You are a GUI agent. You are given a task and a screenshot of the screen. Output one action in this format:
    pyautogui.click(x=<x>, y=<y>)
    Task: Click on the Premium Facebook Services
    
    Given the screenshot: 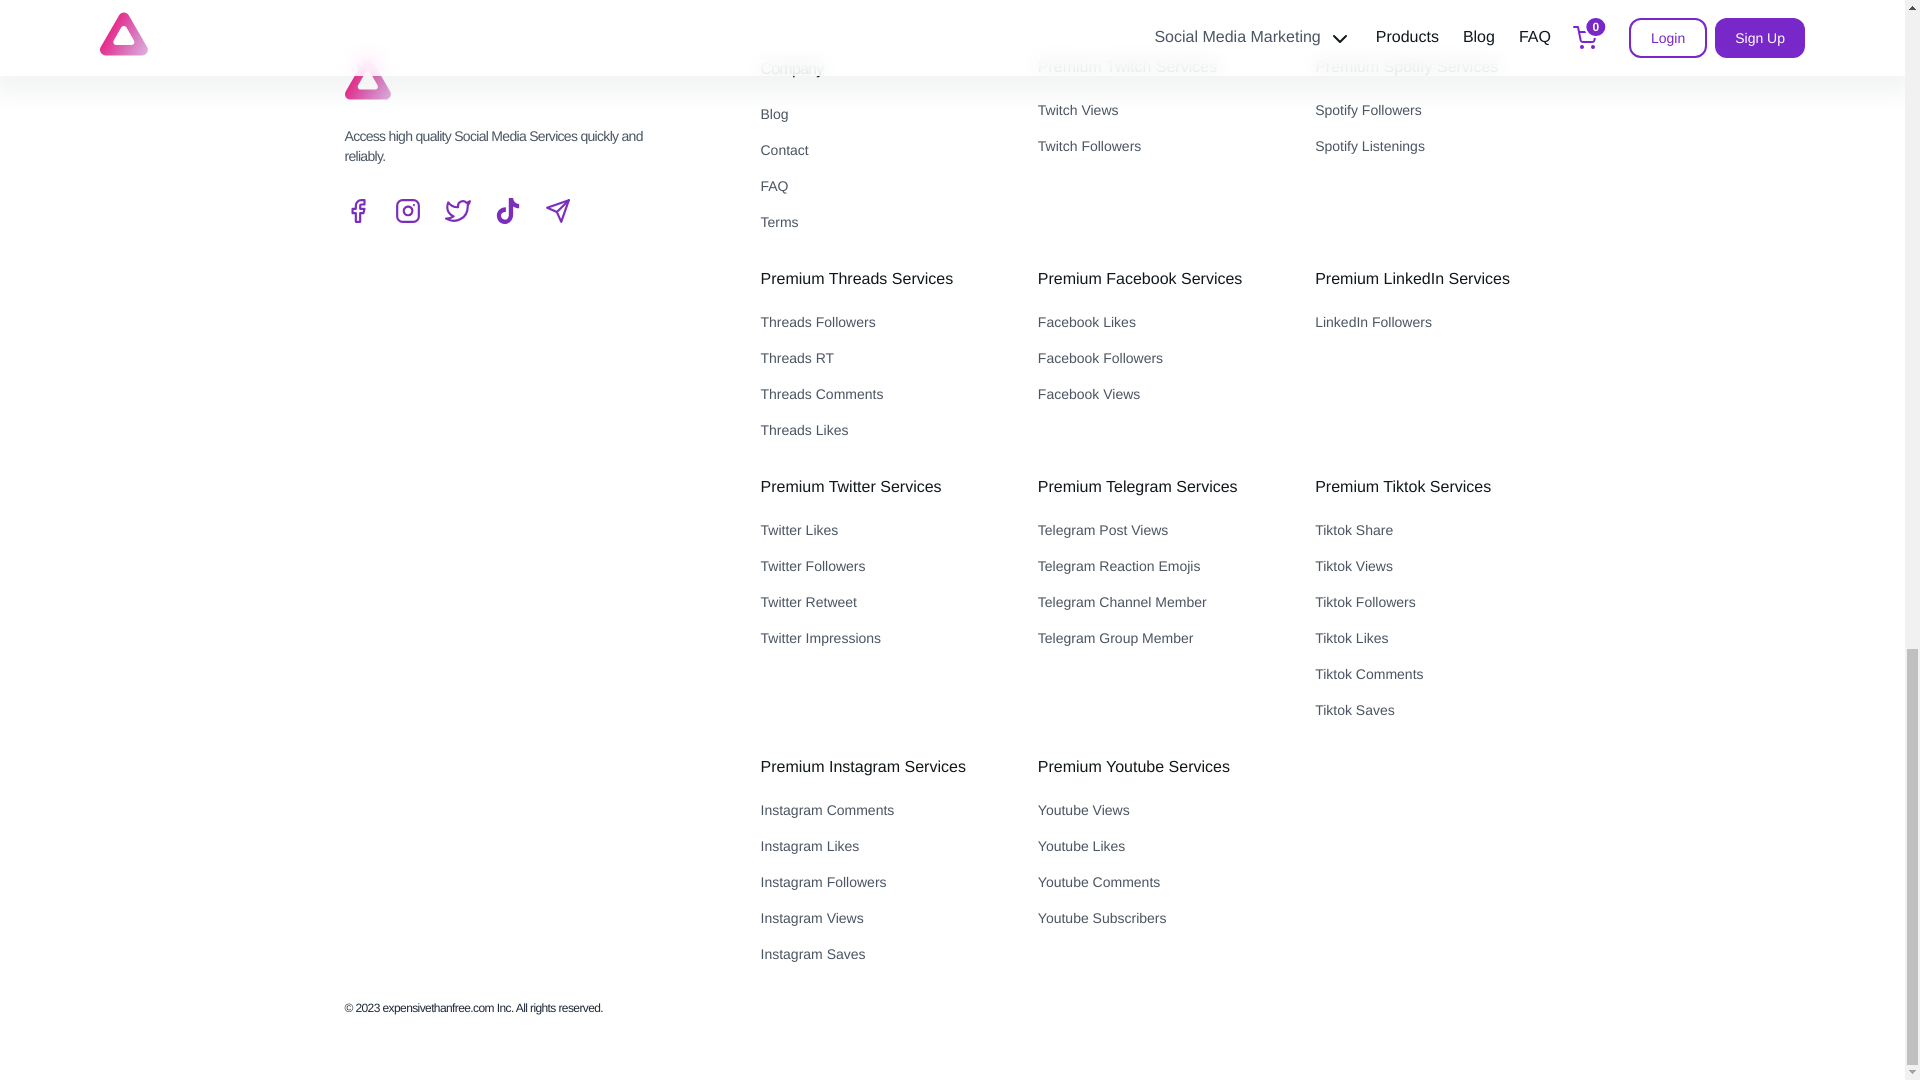 What is the action you would take?
    pyautogui.click(x=1140, y=280)
    